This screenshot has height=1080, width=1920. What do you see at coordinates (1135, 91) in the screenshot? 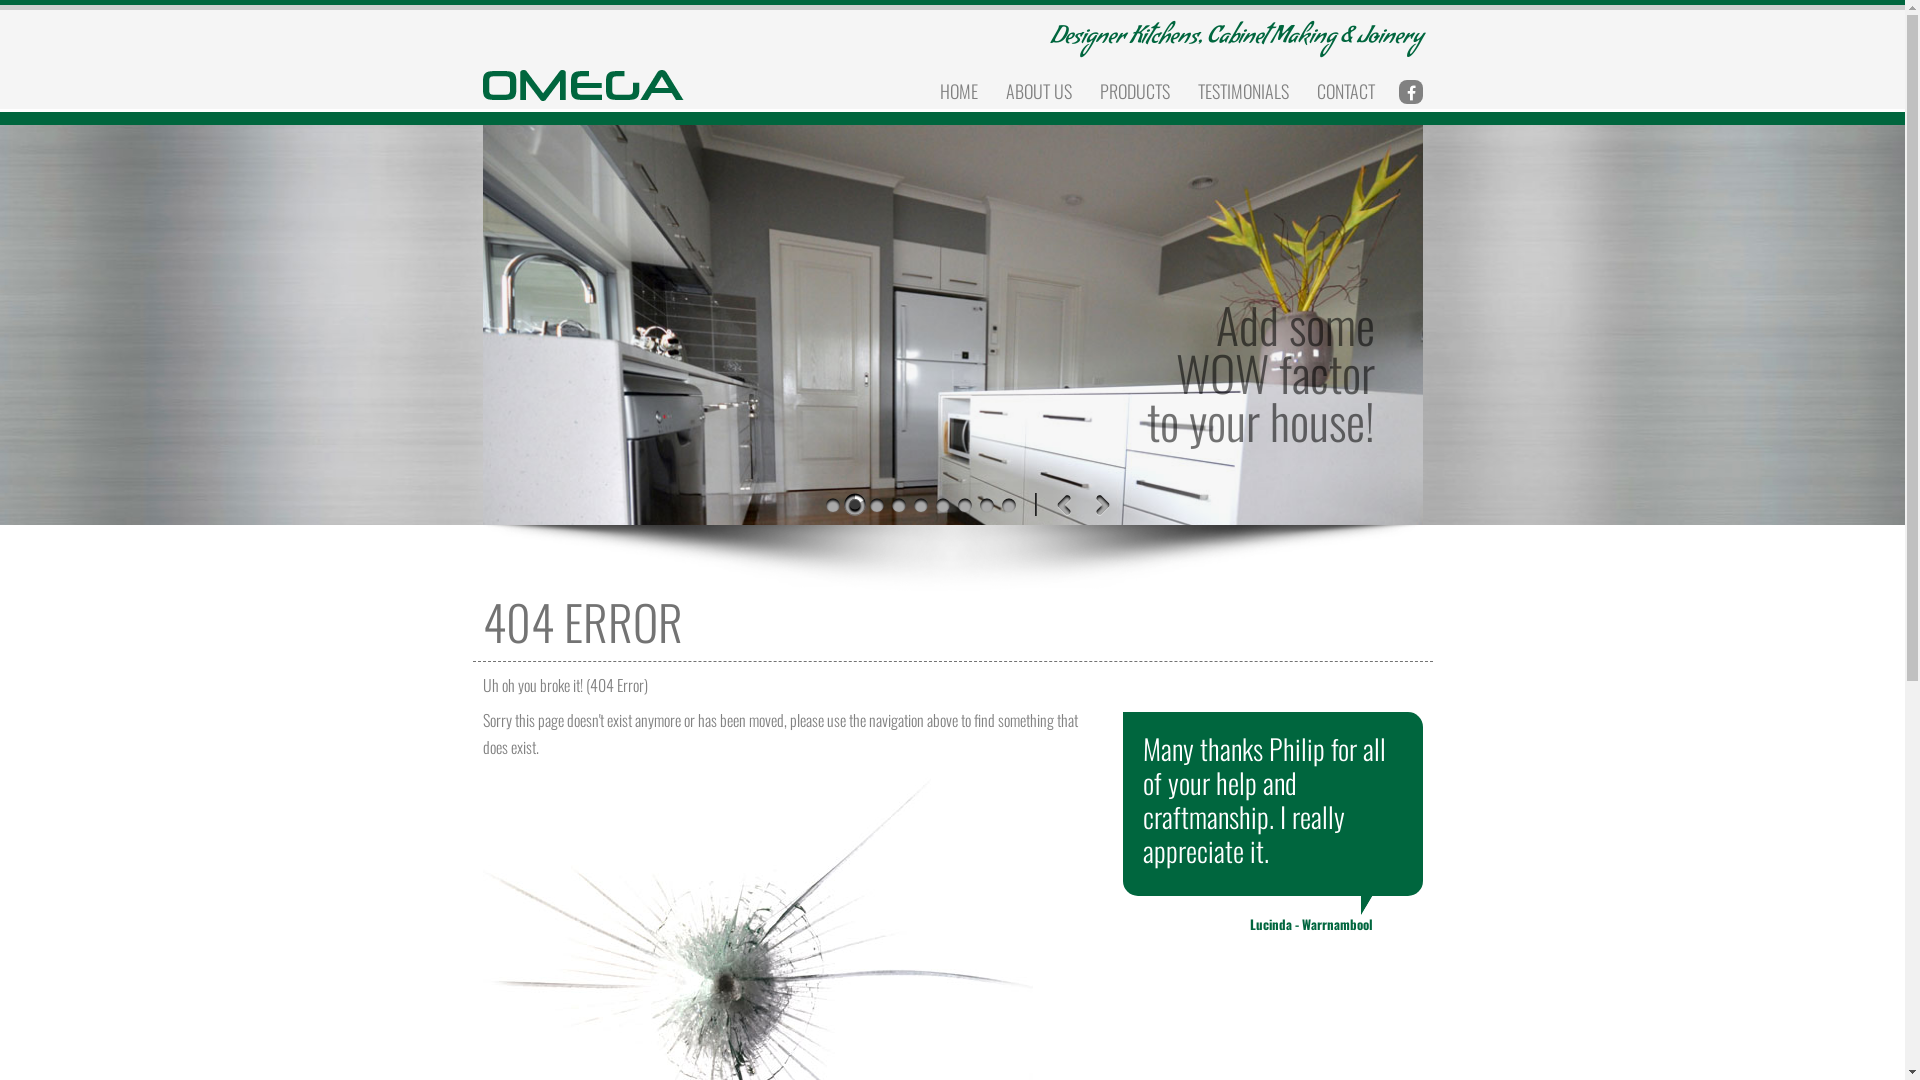
I see `PRODUCTS` at bounding box center [1135, 91].